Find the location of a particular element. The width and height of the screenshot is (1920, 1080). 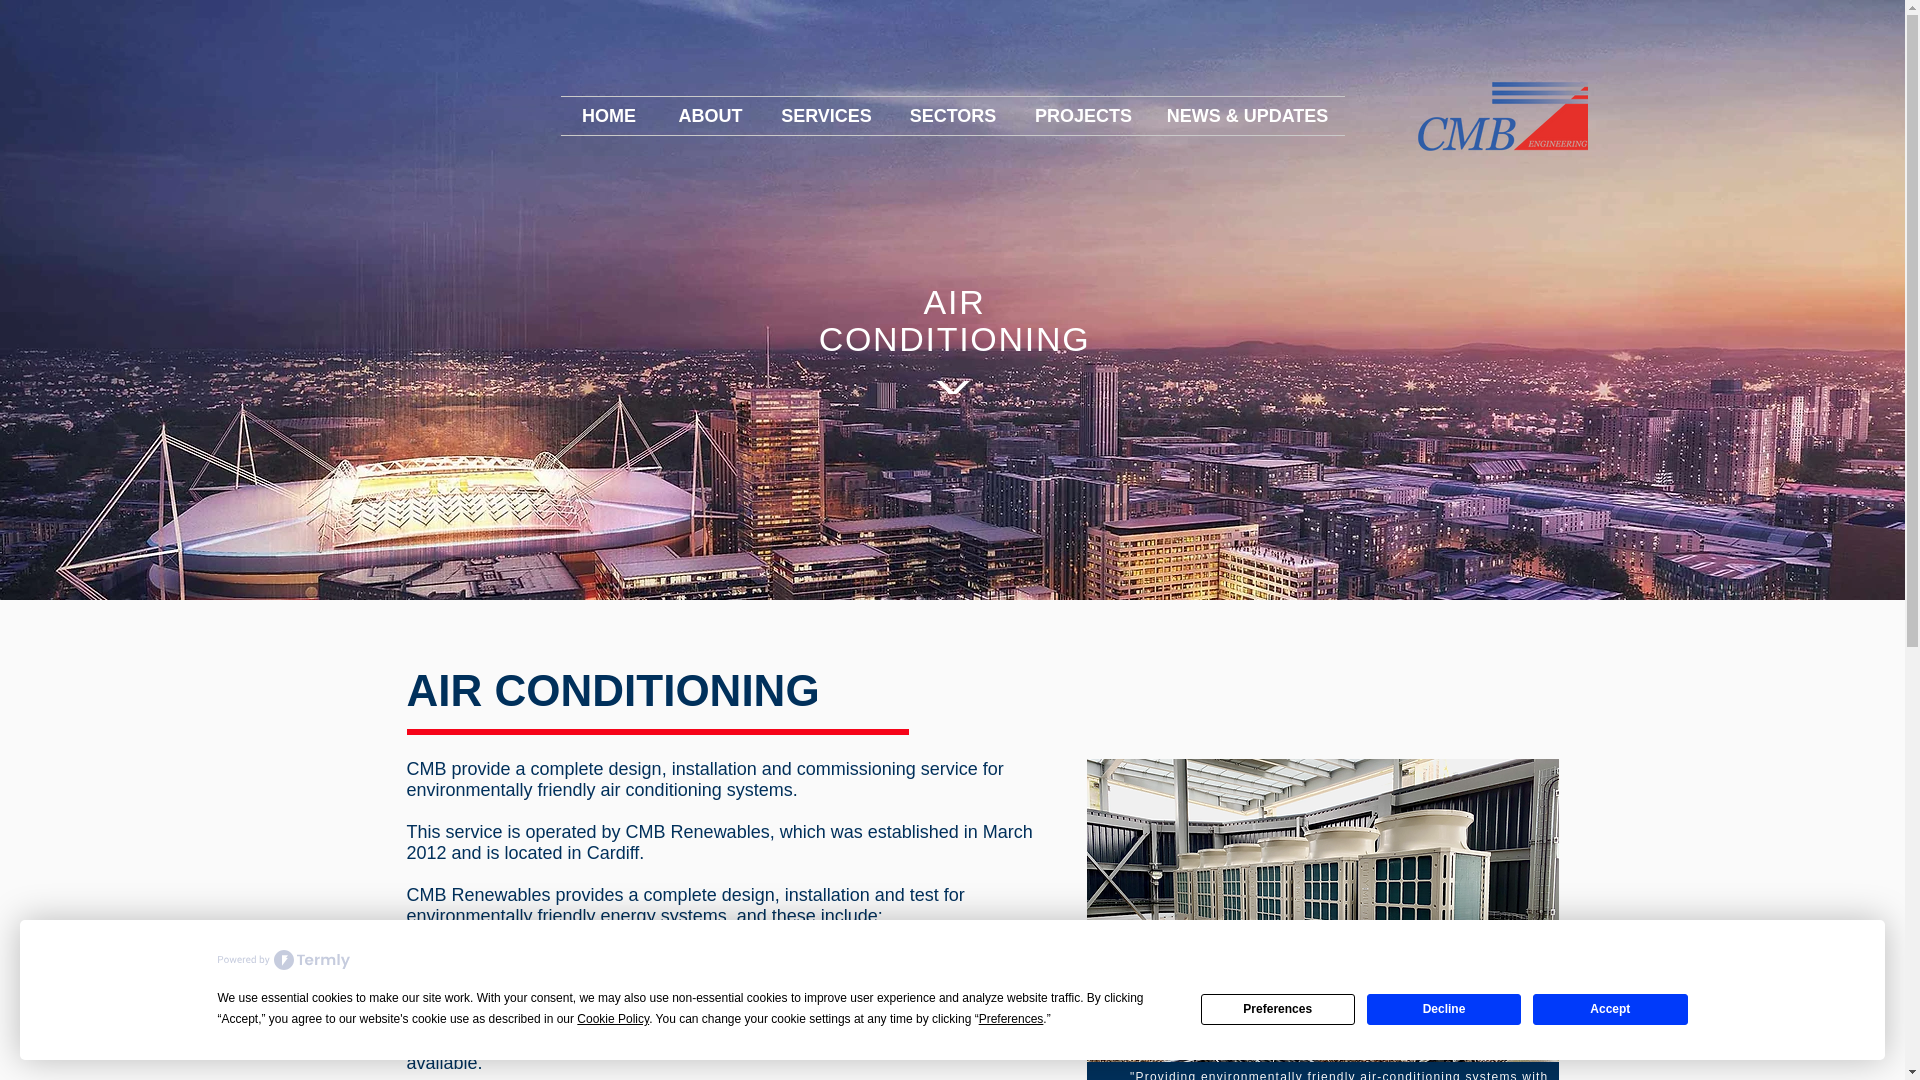

PROJECTS is located at coordinates (1082, 116).